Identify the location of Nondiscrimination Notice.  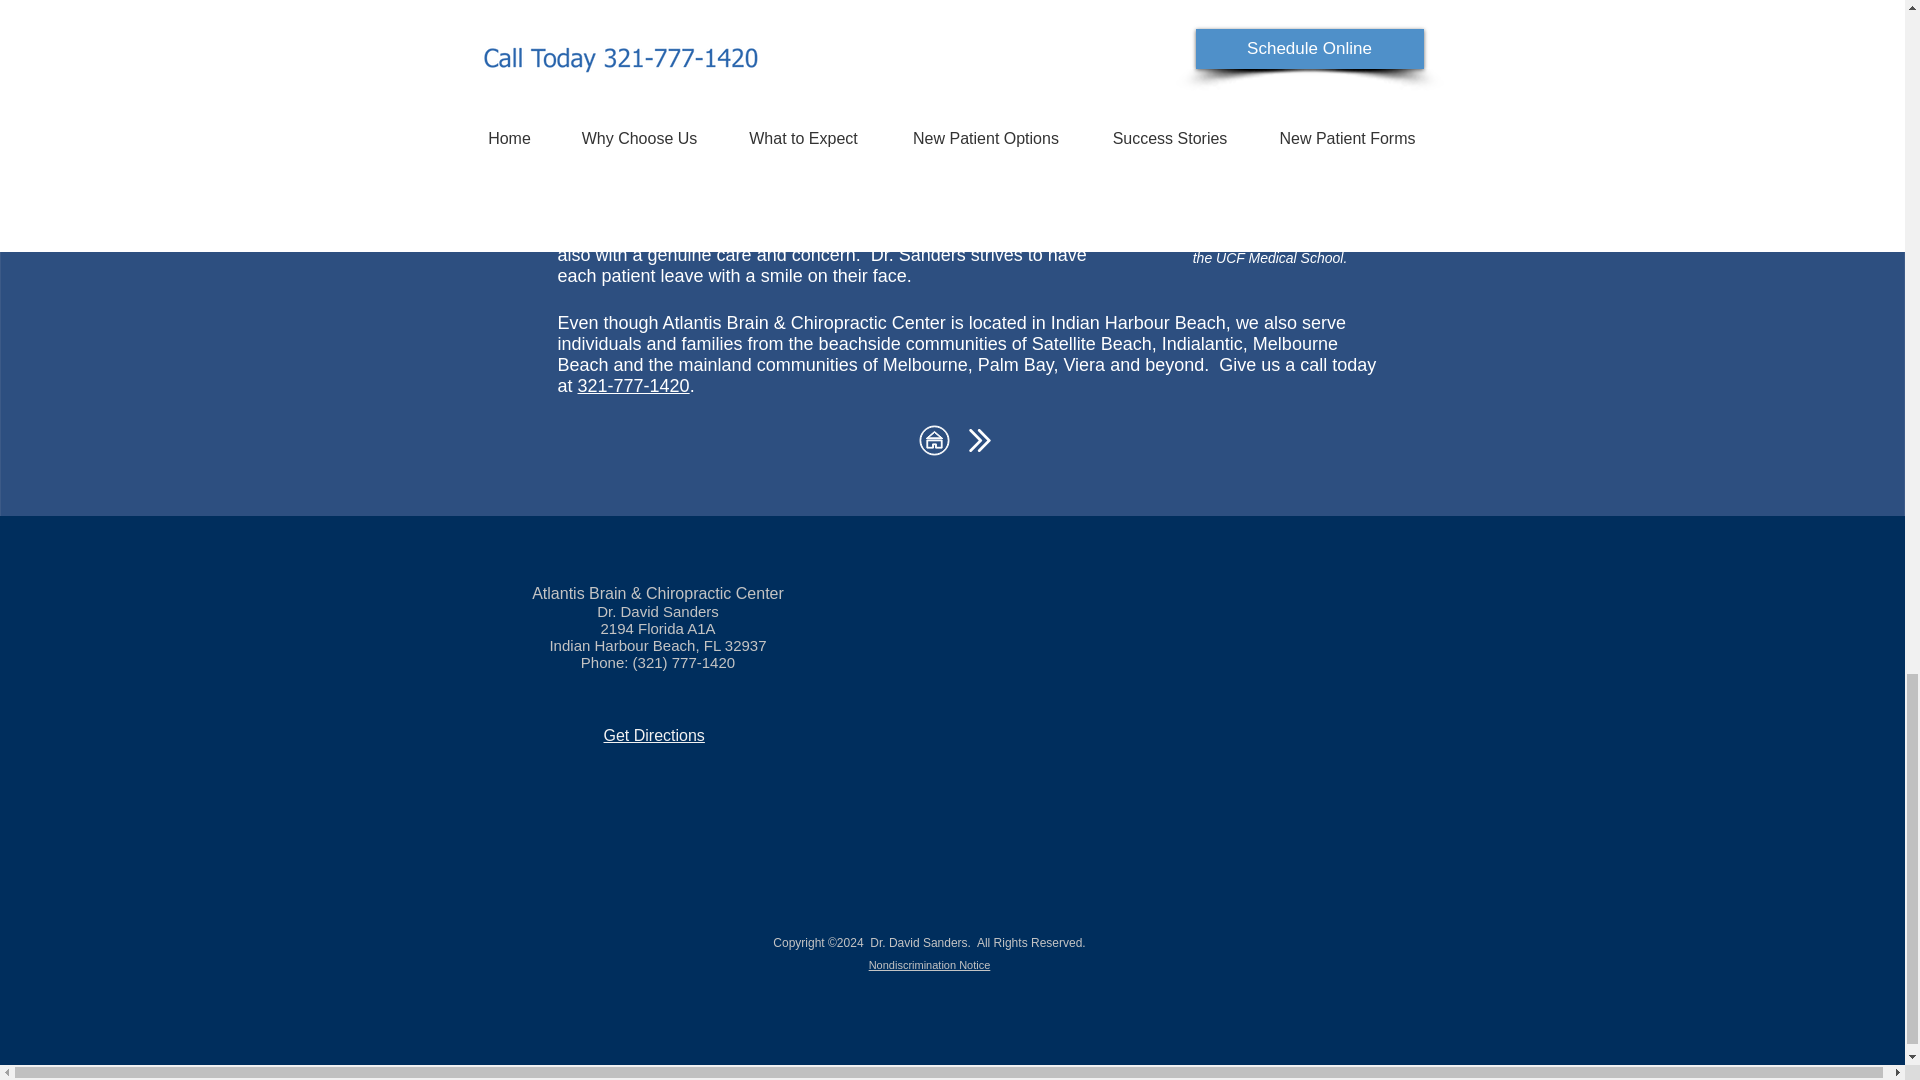
(930, 964).